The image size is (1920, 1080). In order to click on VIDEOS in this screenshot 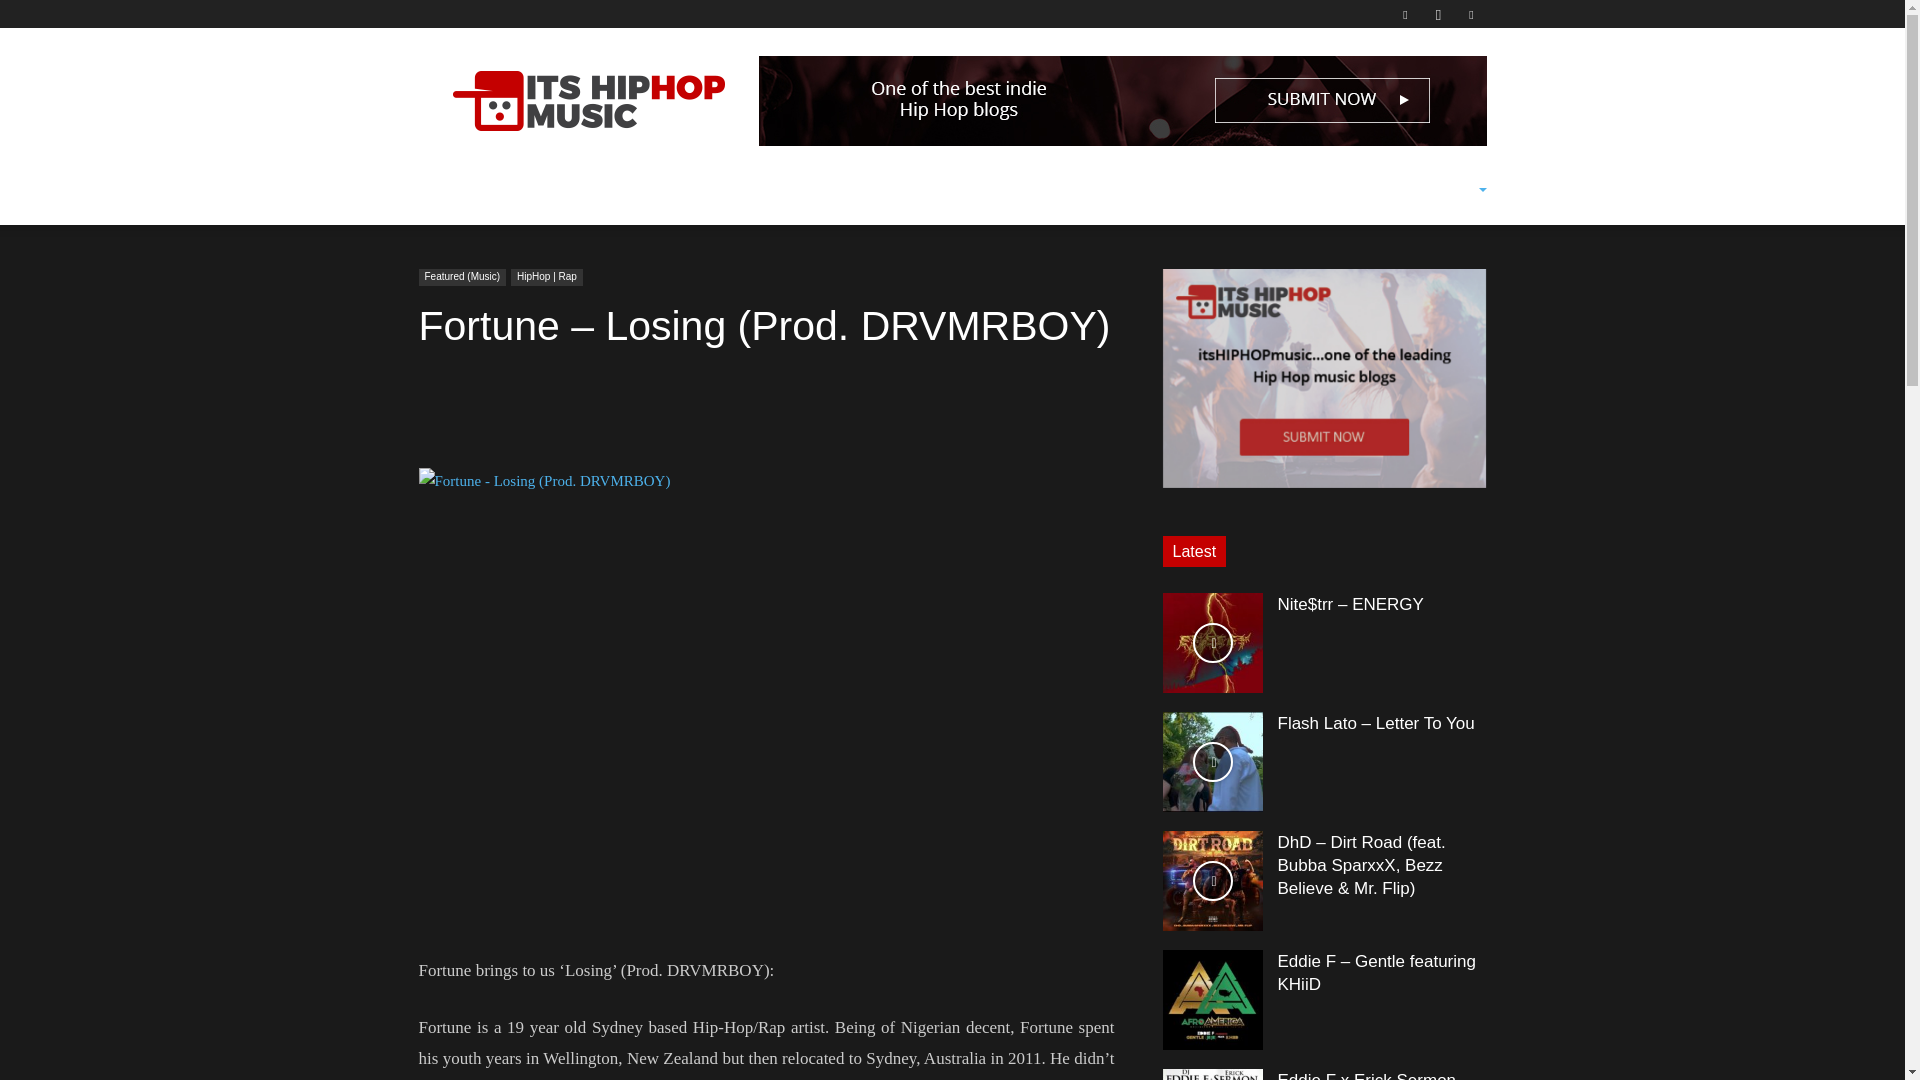, I will do `click(602, 190)`.